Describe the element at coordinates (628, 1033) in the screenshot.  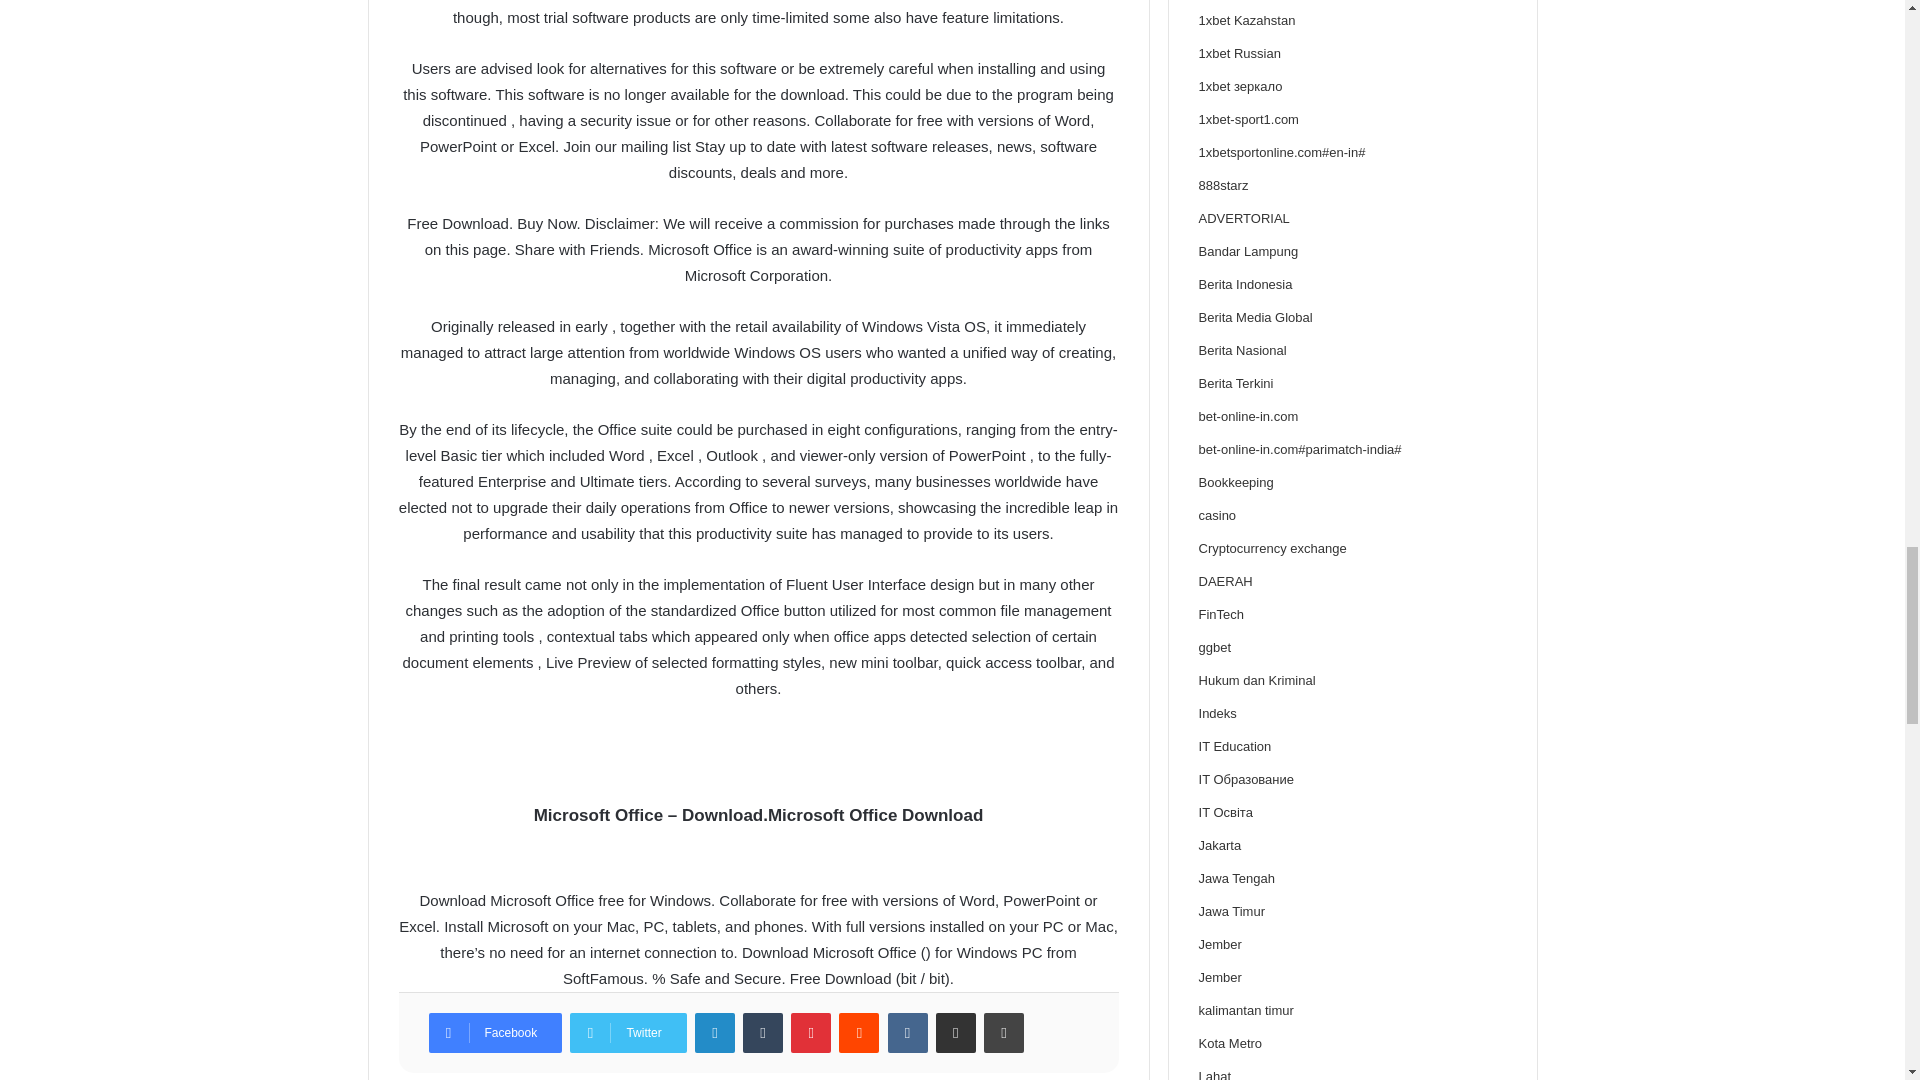
I see `Twitter` at that location.